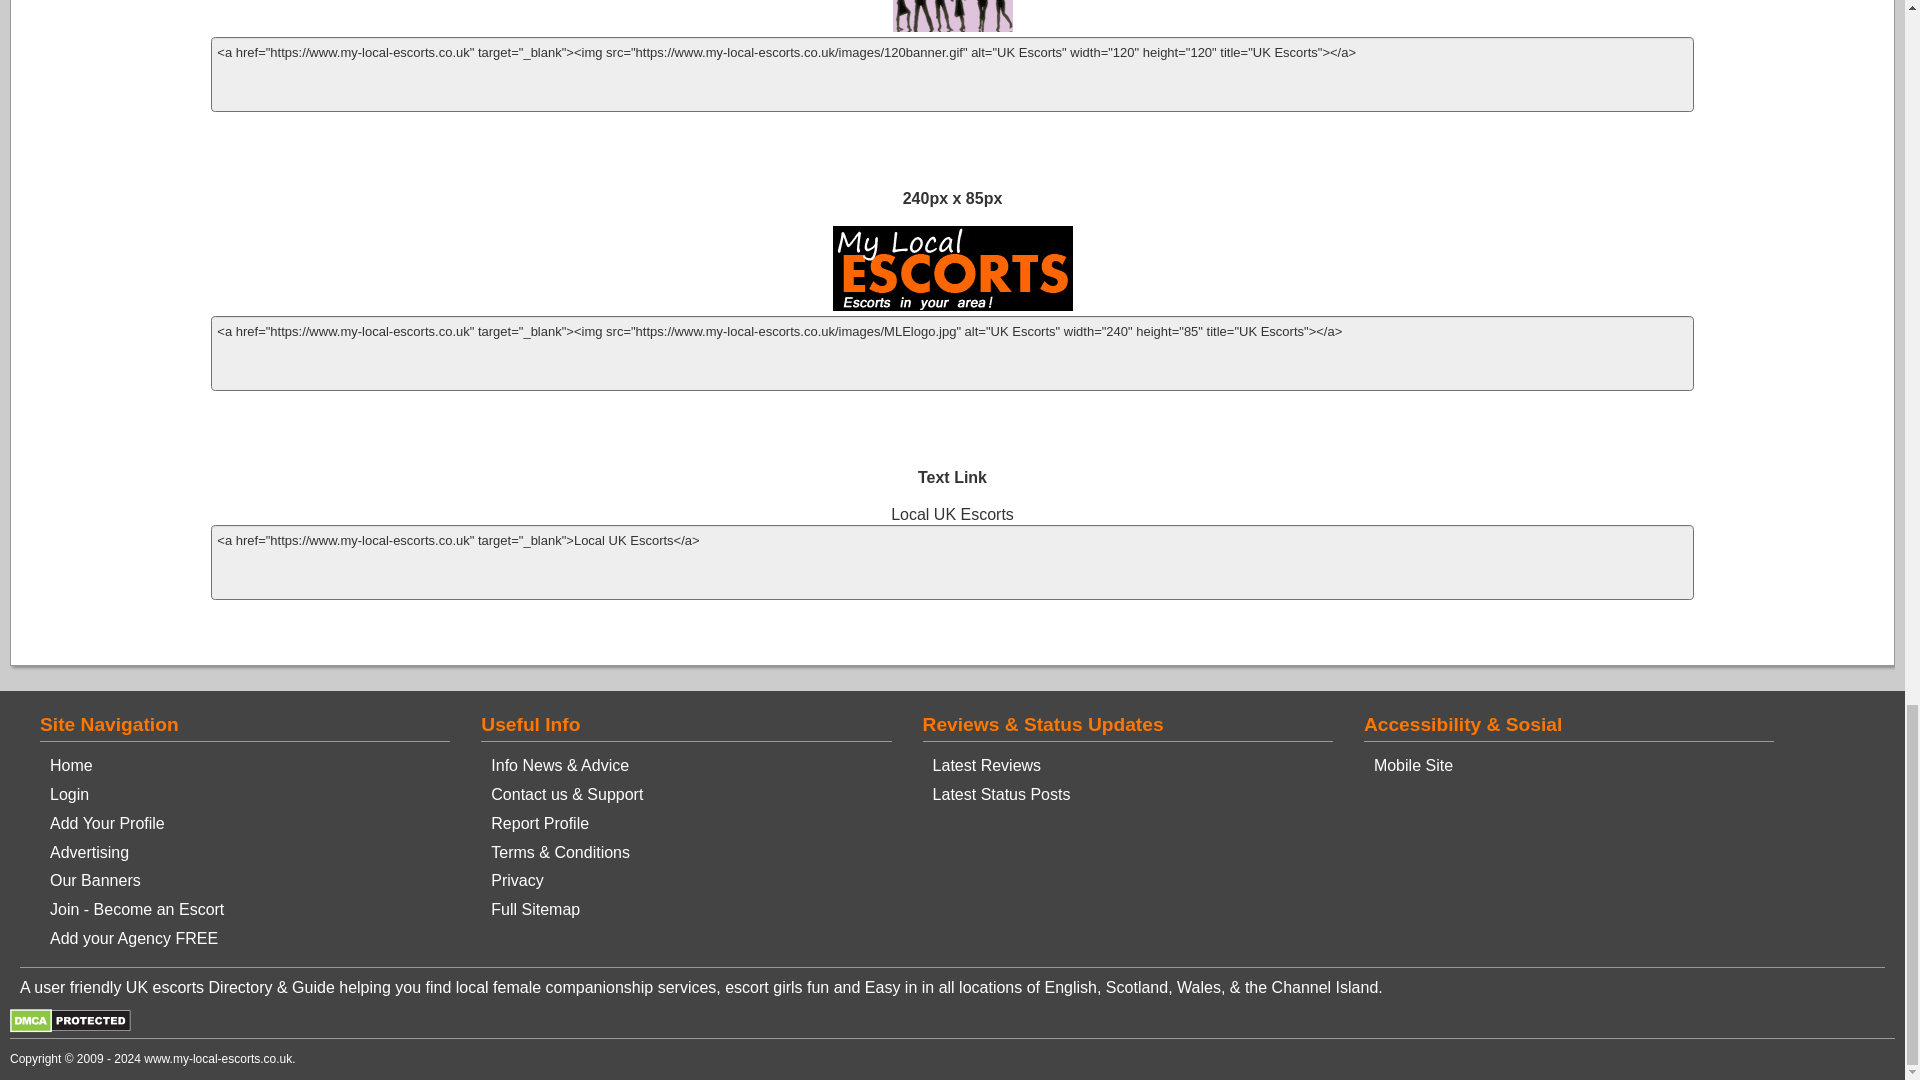  I want to click on Full Sitemap, so click(535, 909).